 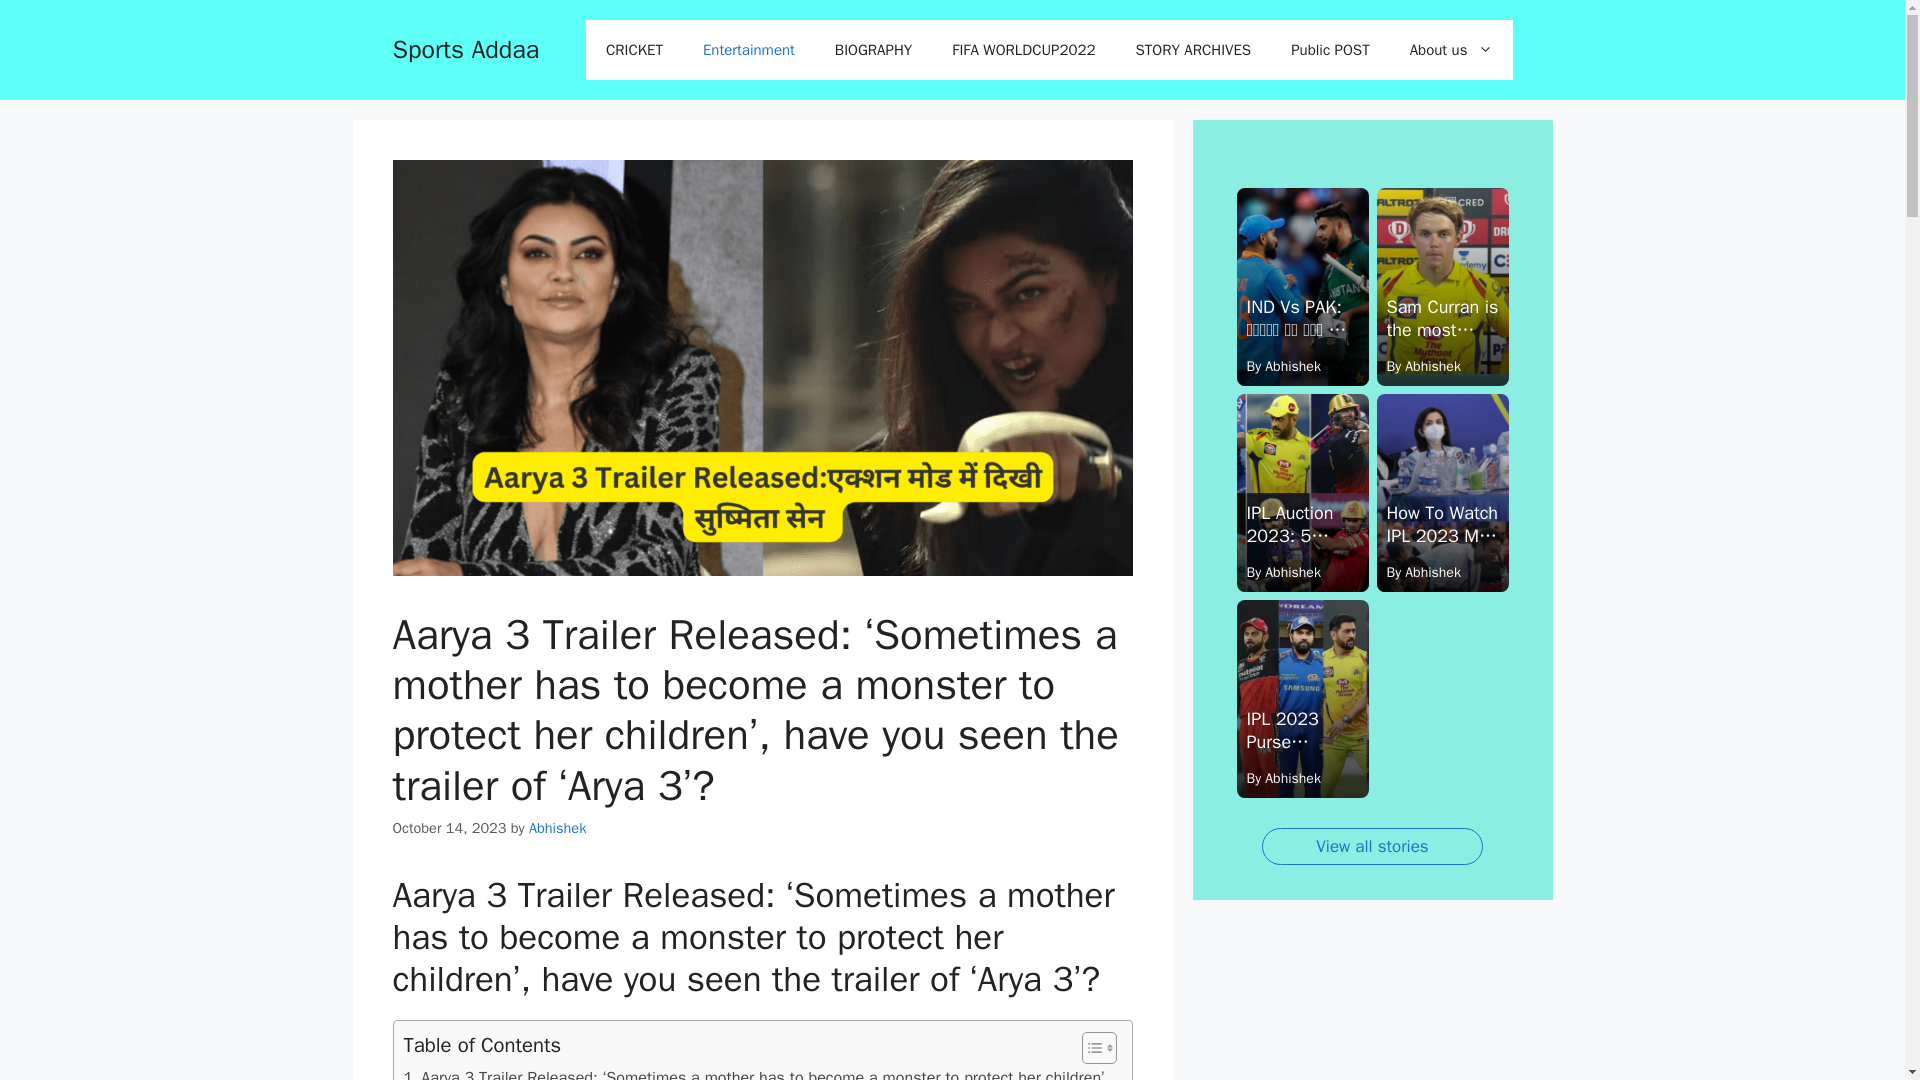 What do you see at coordinates (1193, 50) in the screenshot?
I see `STORY ARCHIVES` at bounding box center [1193, 50].